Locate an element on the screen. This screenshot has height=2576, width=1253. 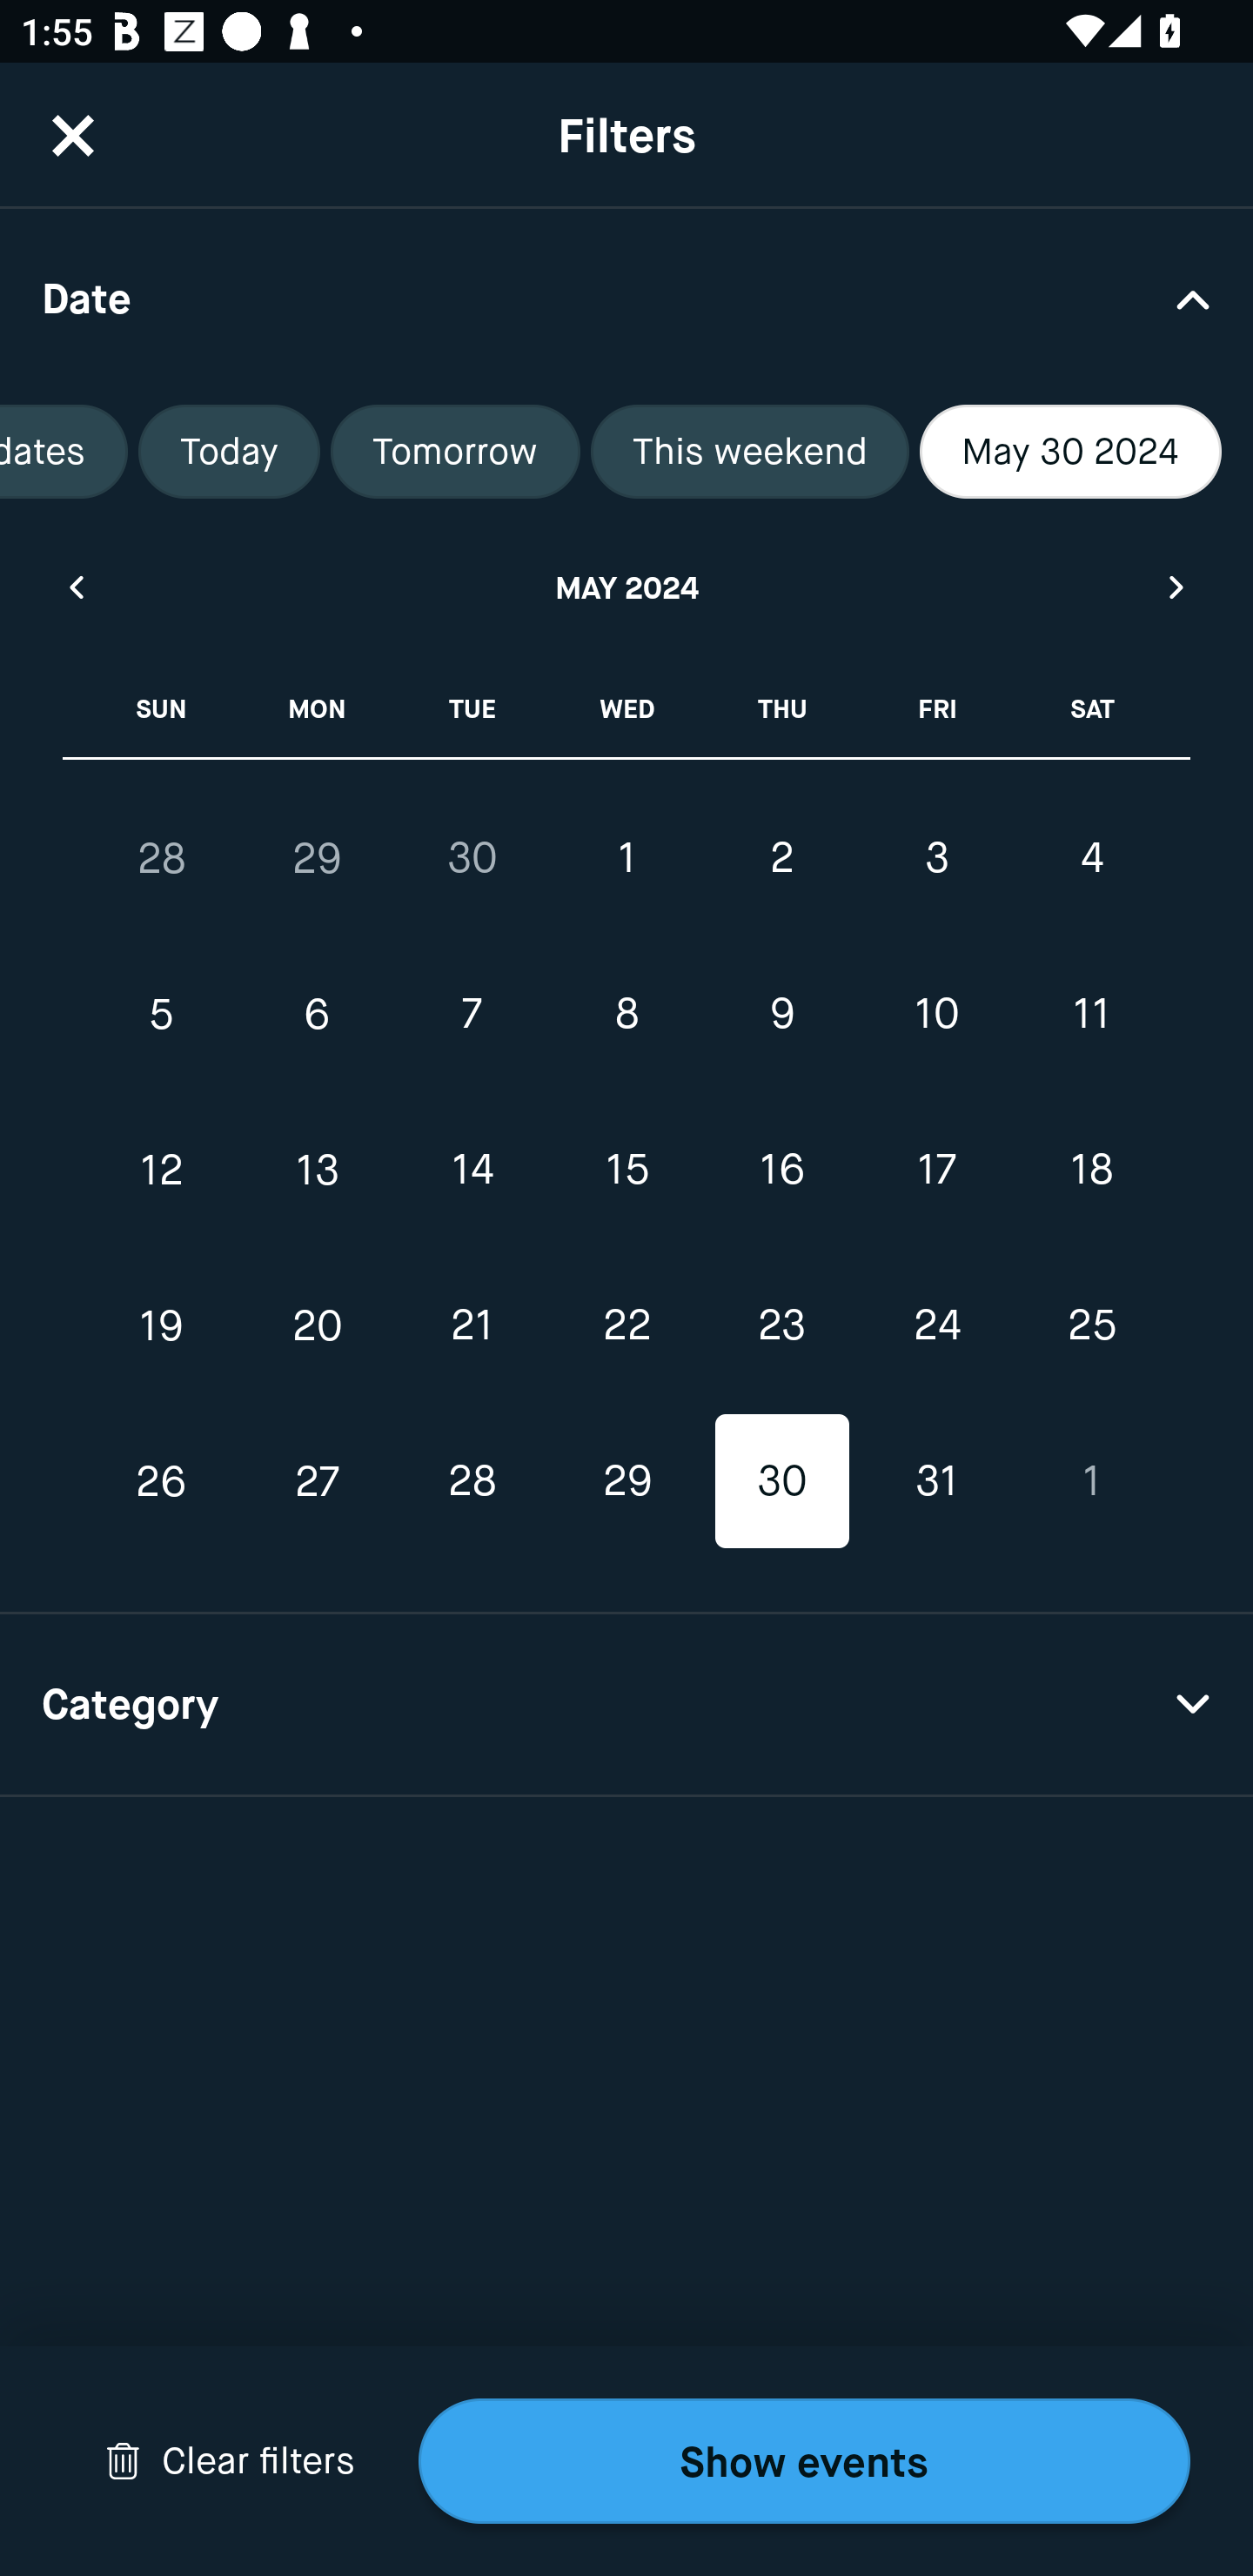
16 is located at coordinates (781, 1170).